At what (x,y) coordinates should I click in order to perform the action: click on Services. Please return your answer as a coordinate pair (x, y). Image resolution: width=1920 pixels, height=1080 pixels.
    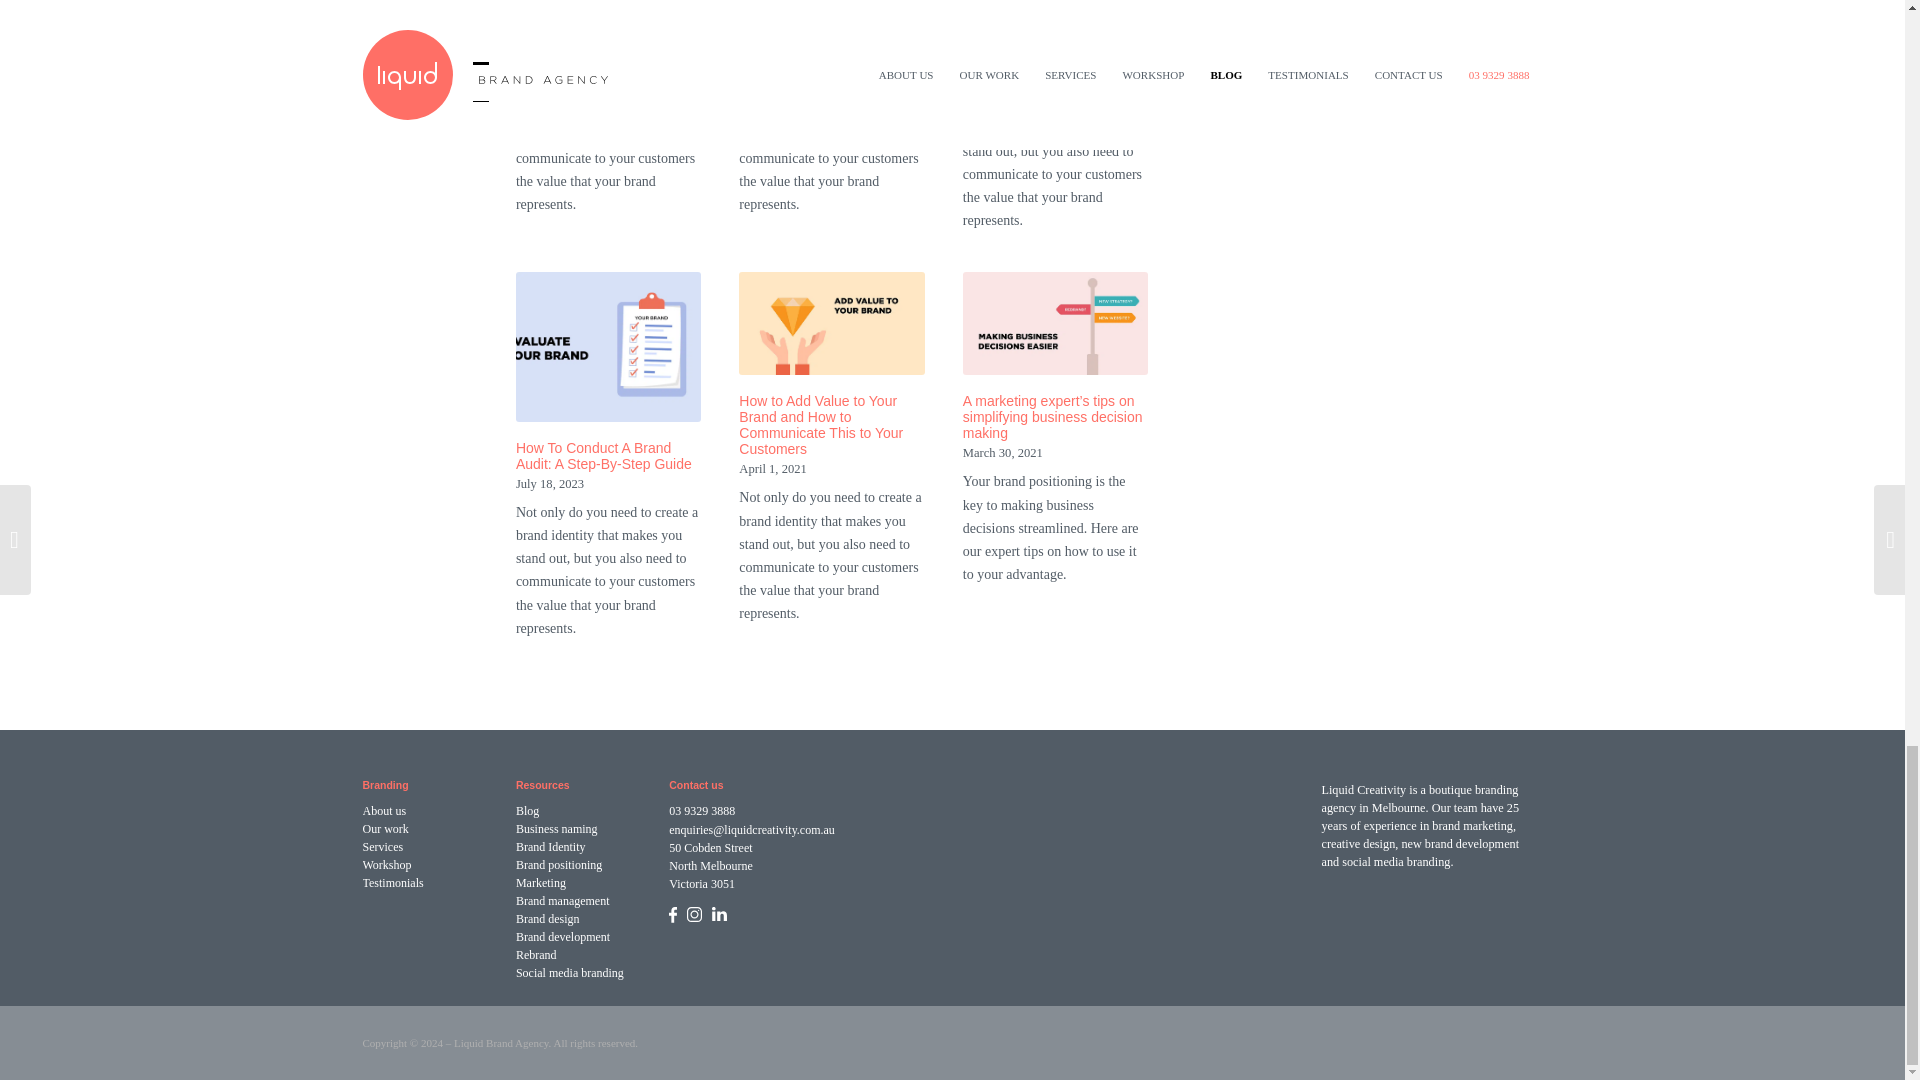
    Looking at the image, I should click on (432, 847).